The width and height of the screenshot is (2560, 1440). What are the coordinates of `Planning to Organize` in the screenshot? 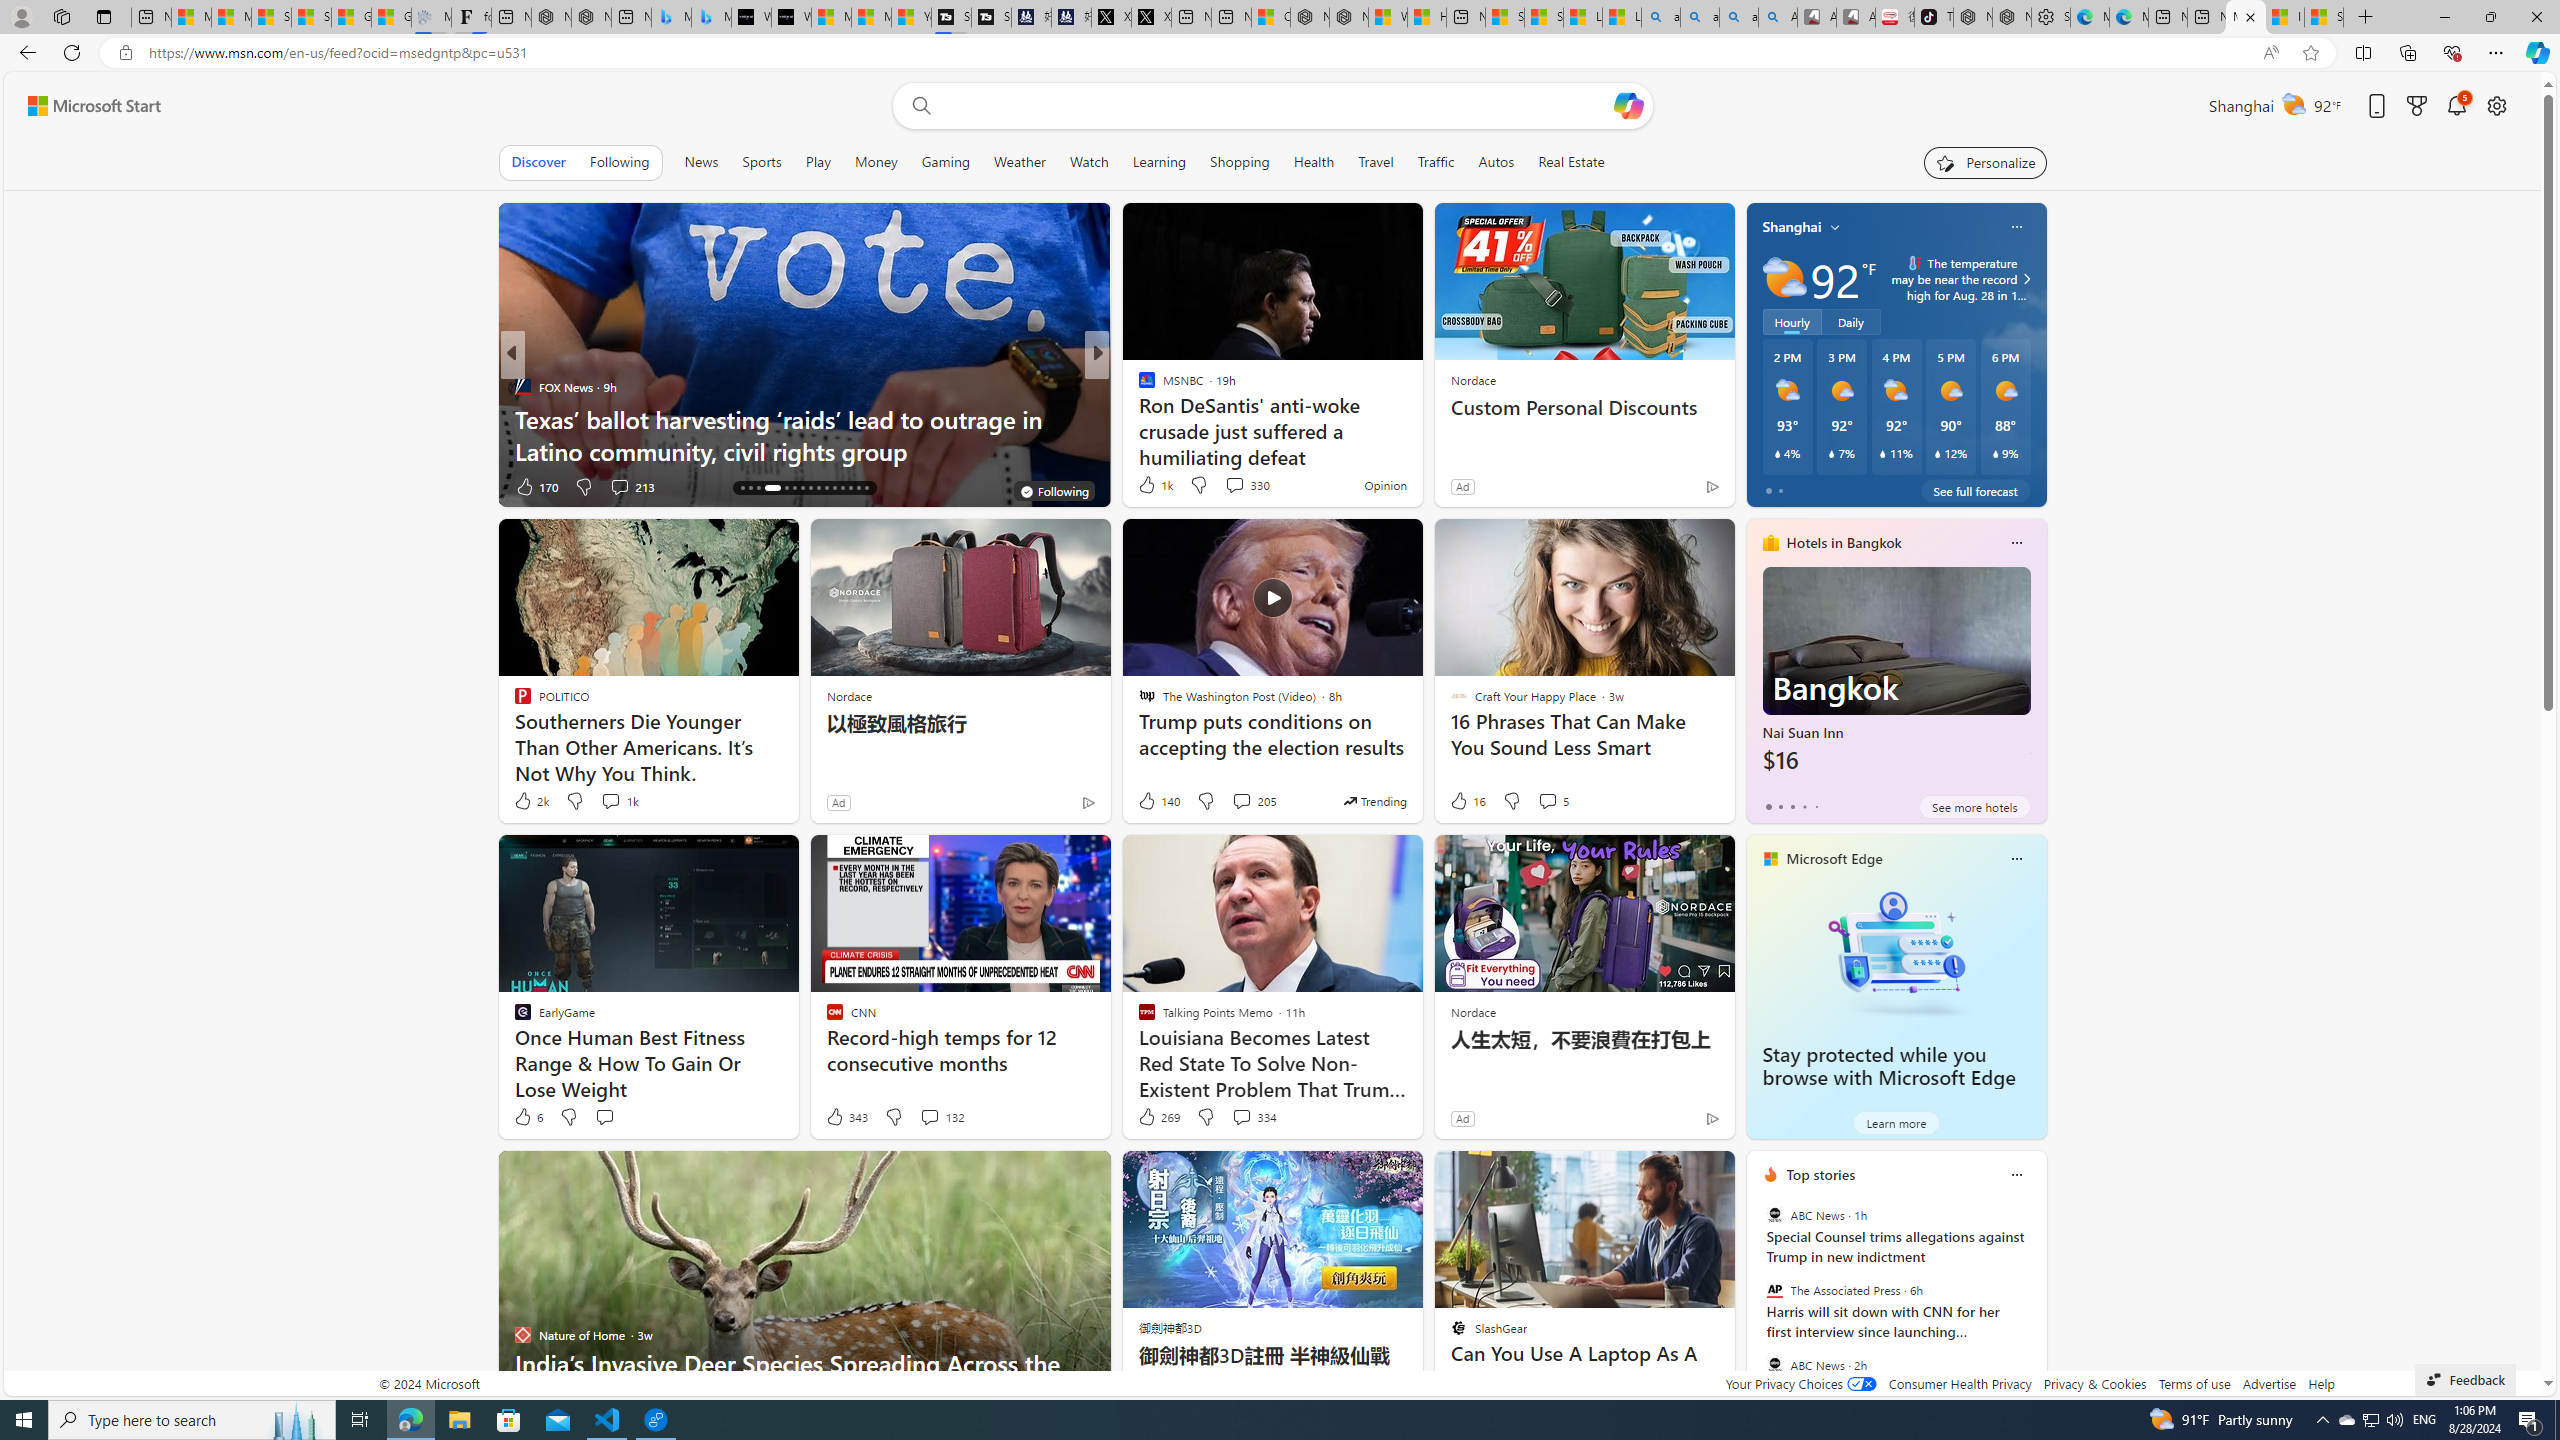 It's located at (1137, 386).